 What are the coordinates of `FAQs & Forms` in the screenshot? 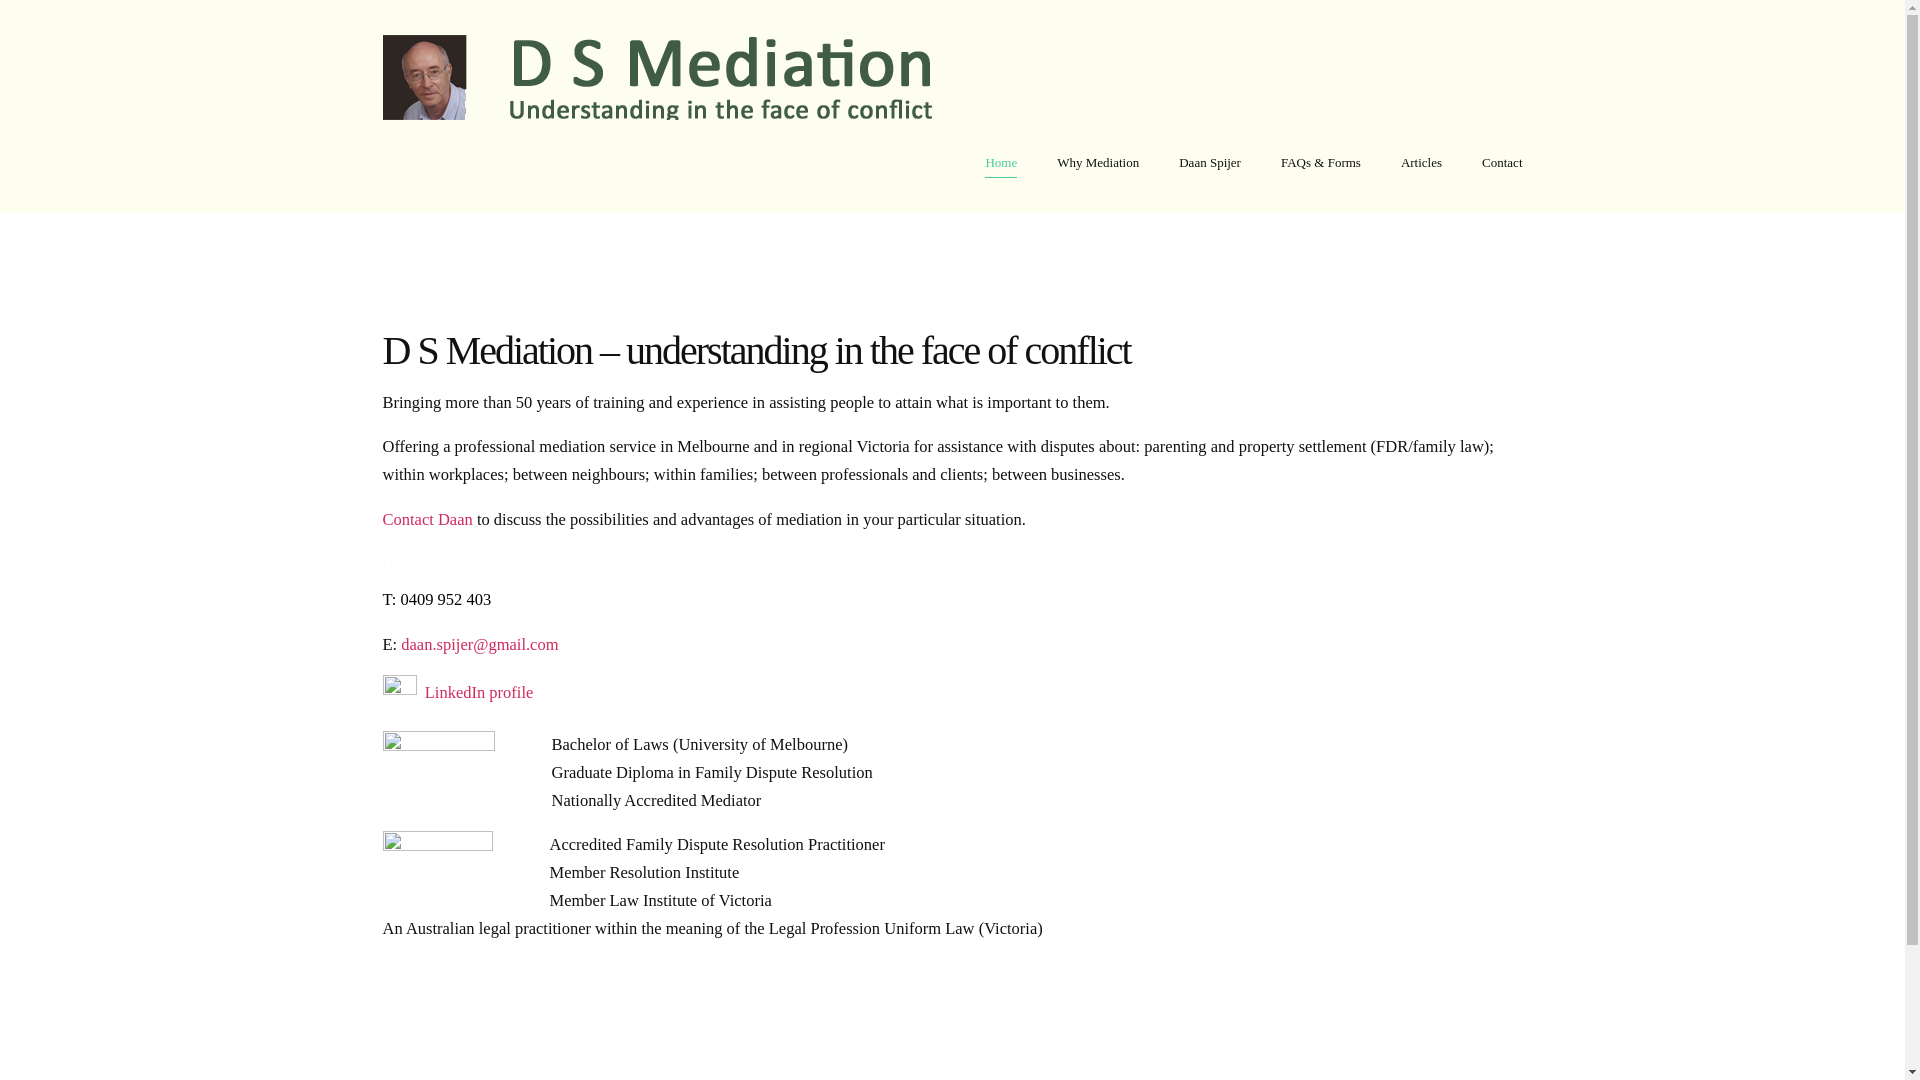 It's located at (1321, 163).